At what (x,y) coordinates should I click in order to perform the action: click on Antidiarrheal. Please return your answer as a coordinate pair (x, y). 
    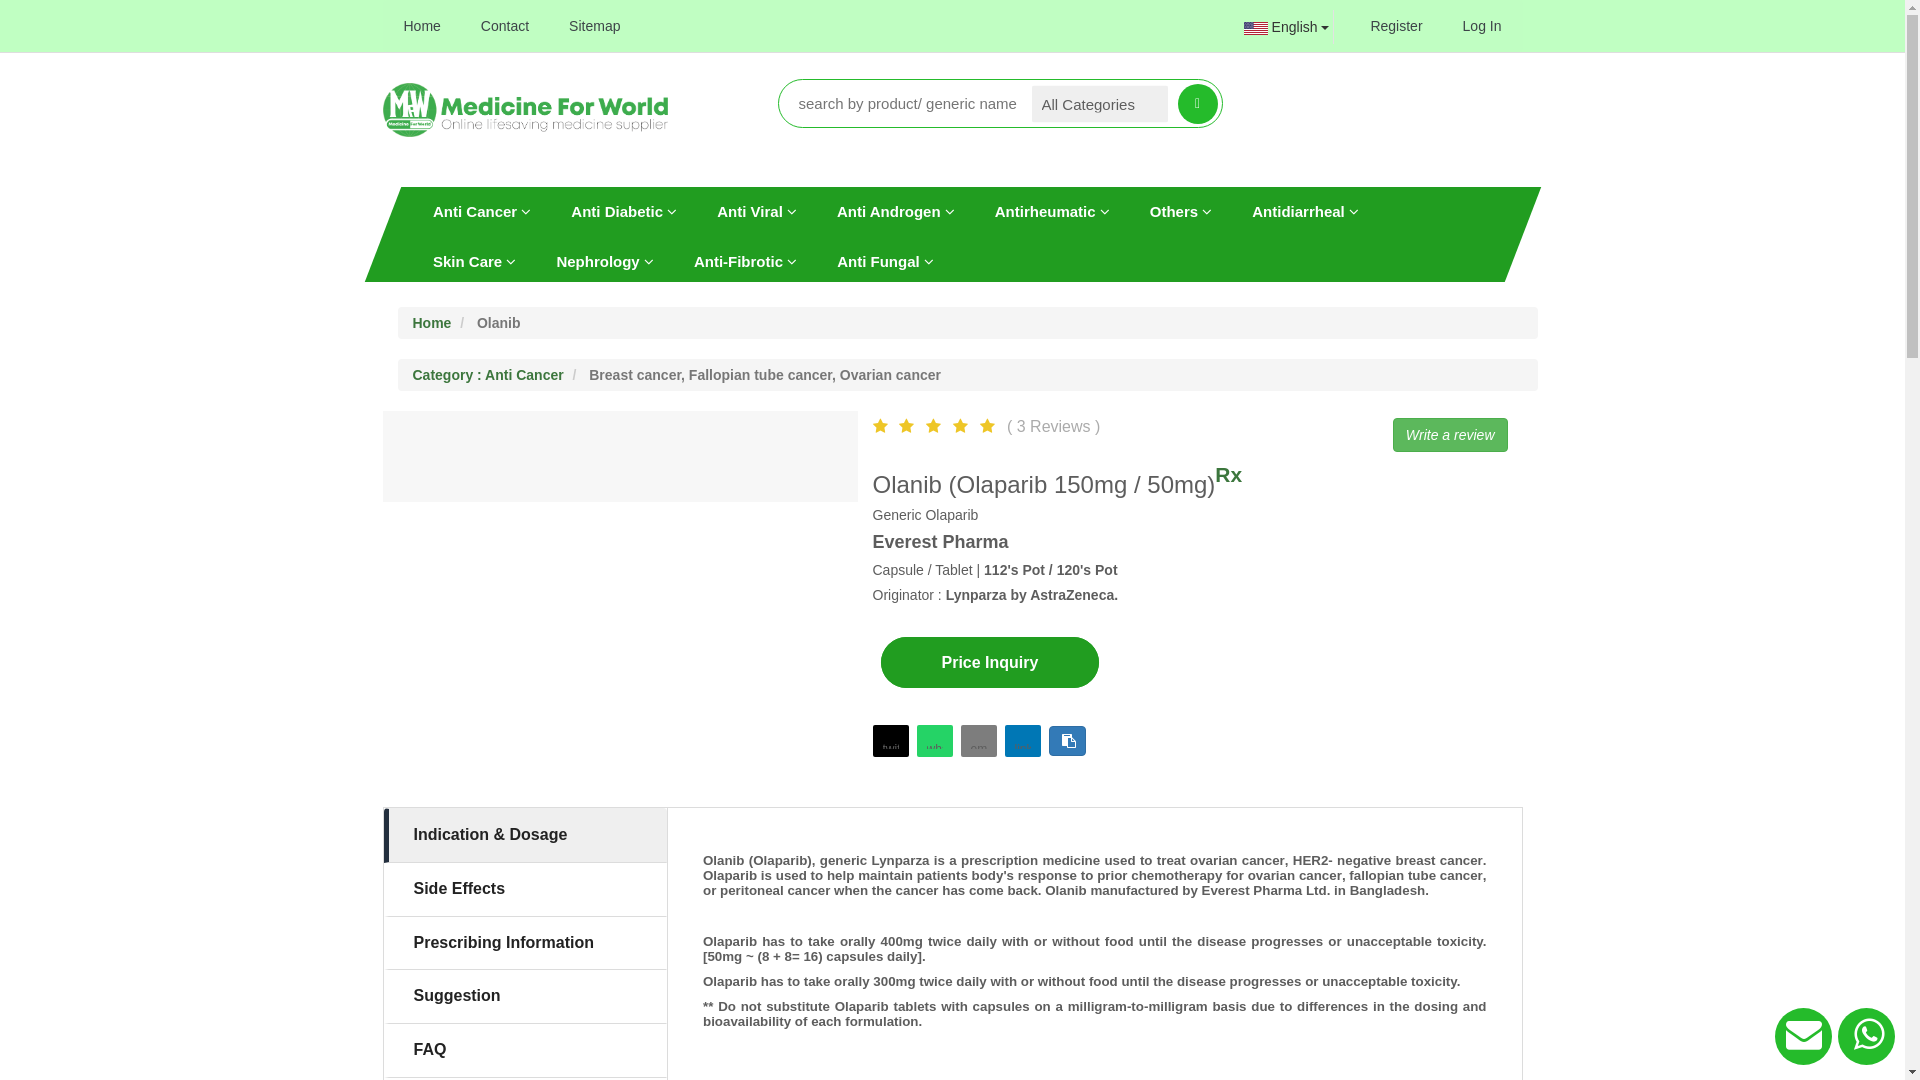
    Looking at the image, I should click on (1306, 211).